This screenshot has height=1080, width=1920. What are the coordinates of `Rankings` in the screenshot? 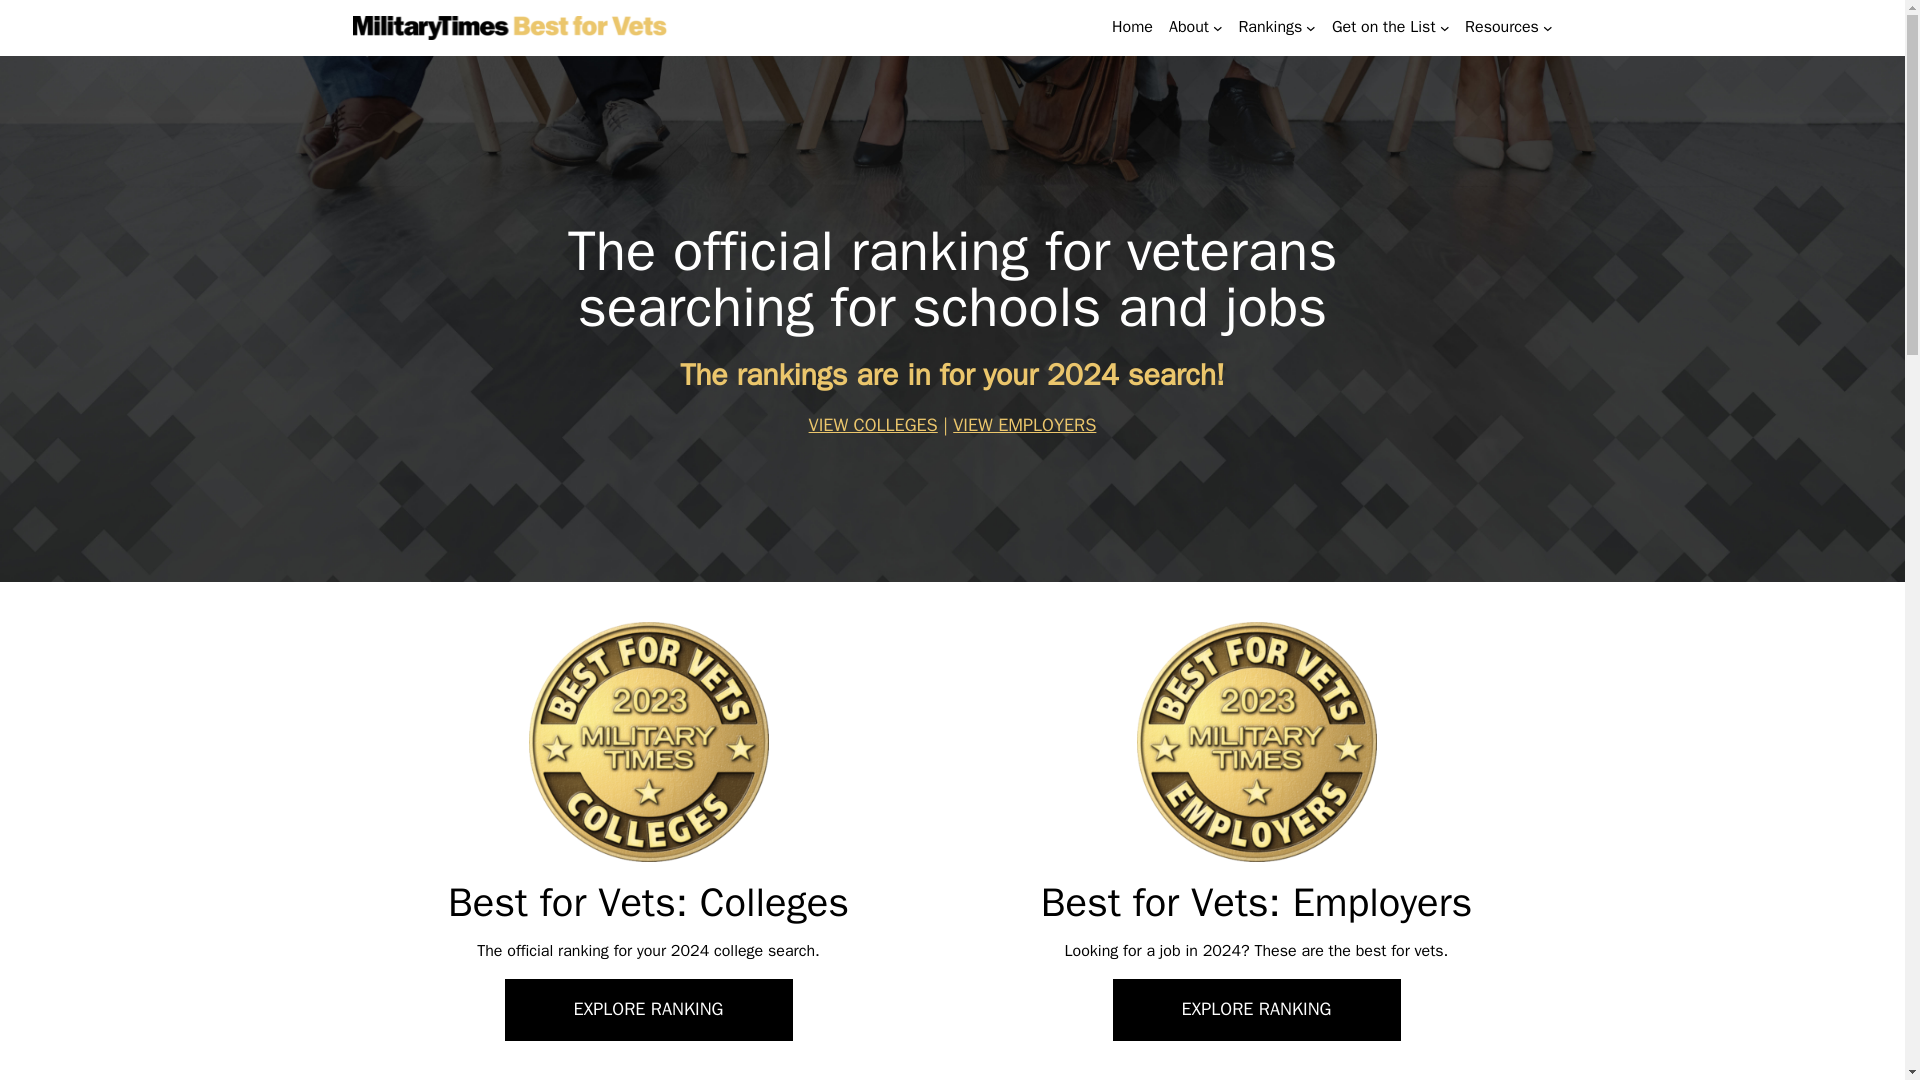 It's located at (1270, 27).